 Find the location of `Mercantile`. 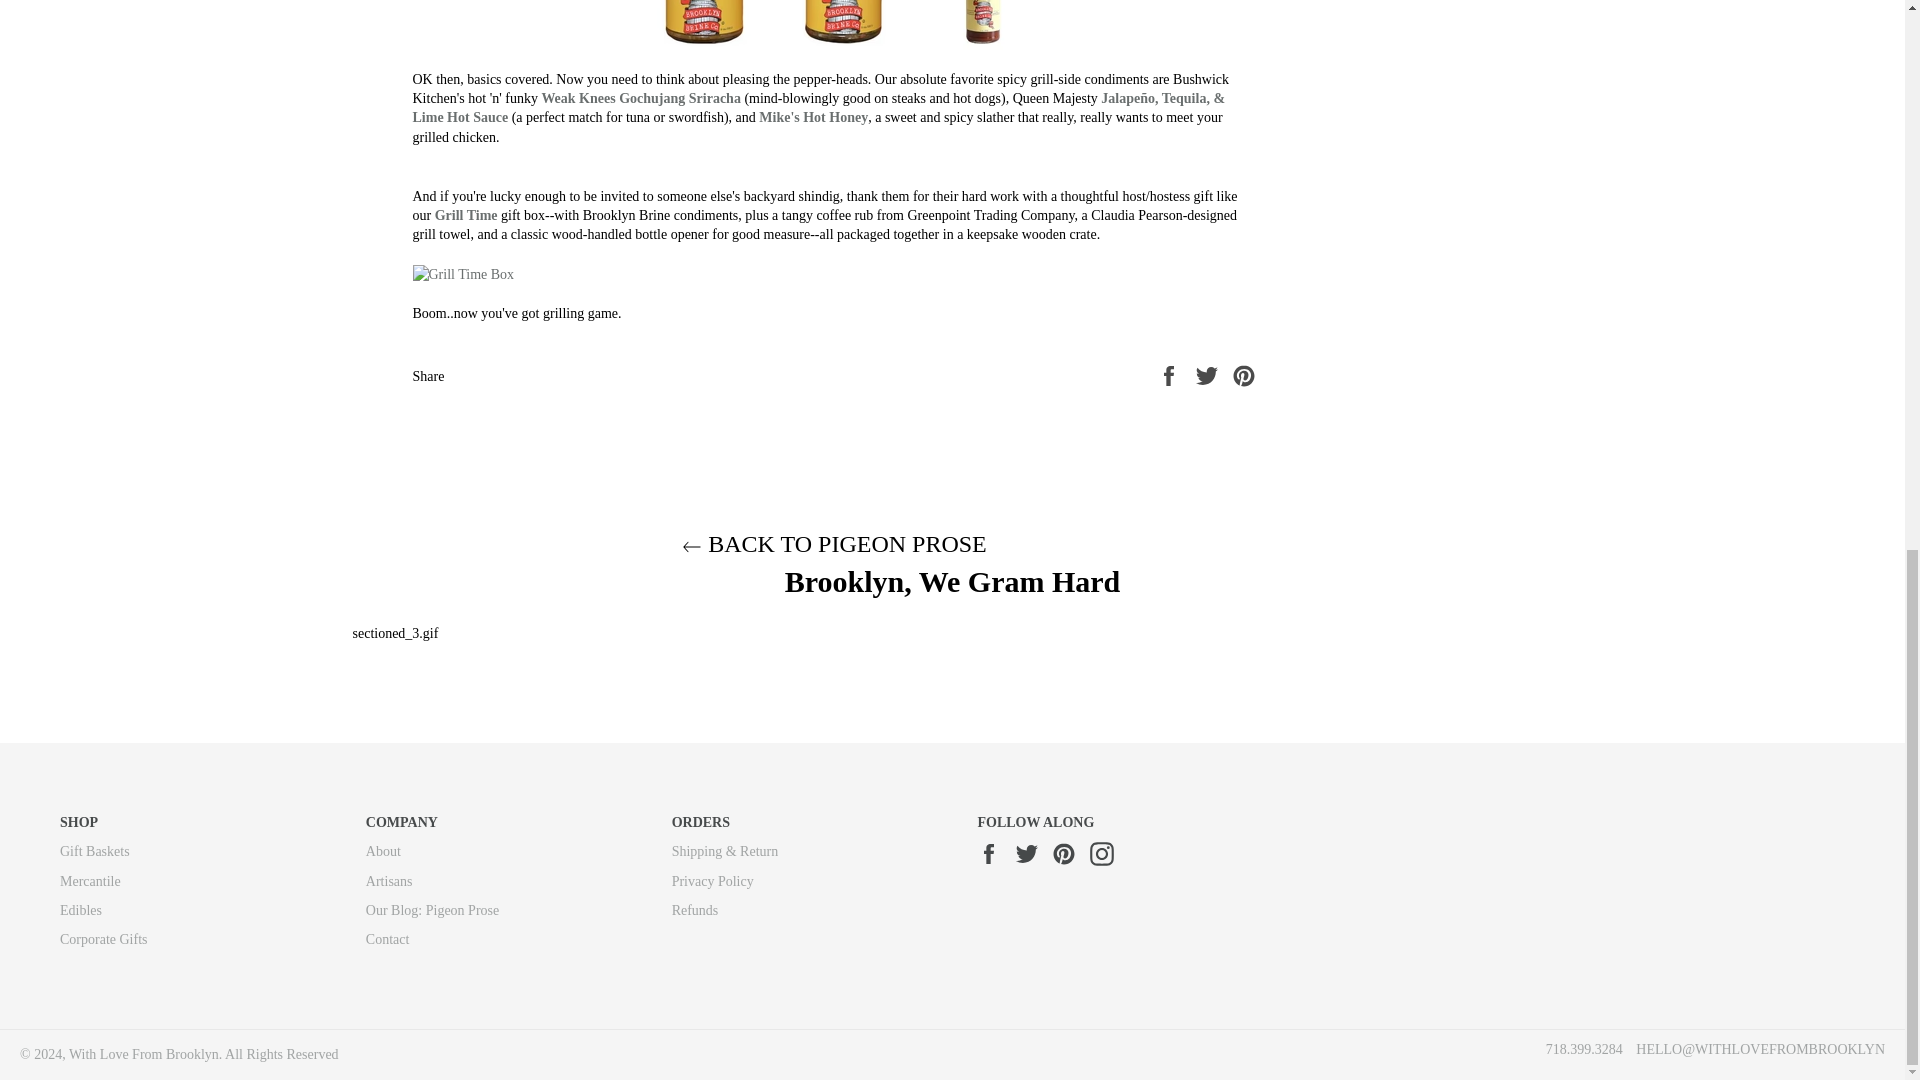

Mercantile is located at coordinates (90, 880).